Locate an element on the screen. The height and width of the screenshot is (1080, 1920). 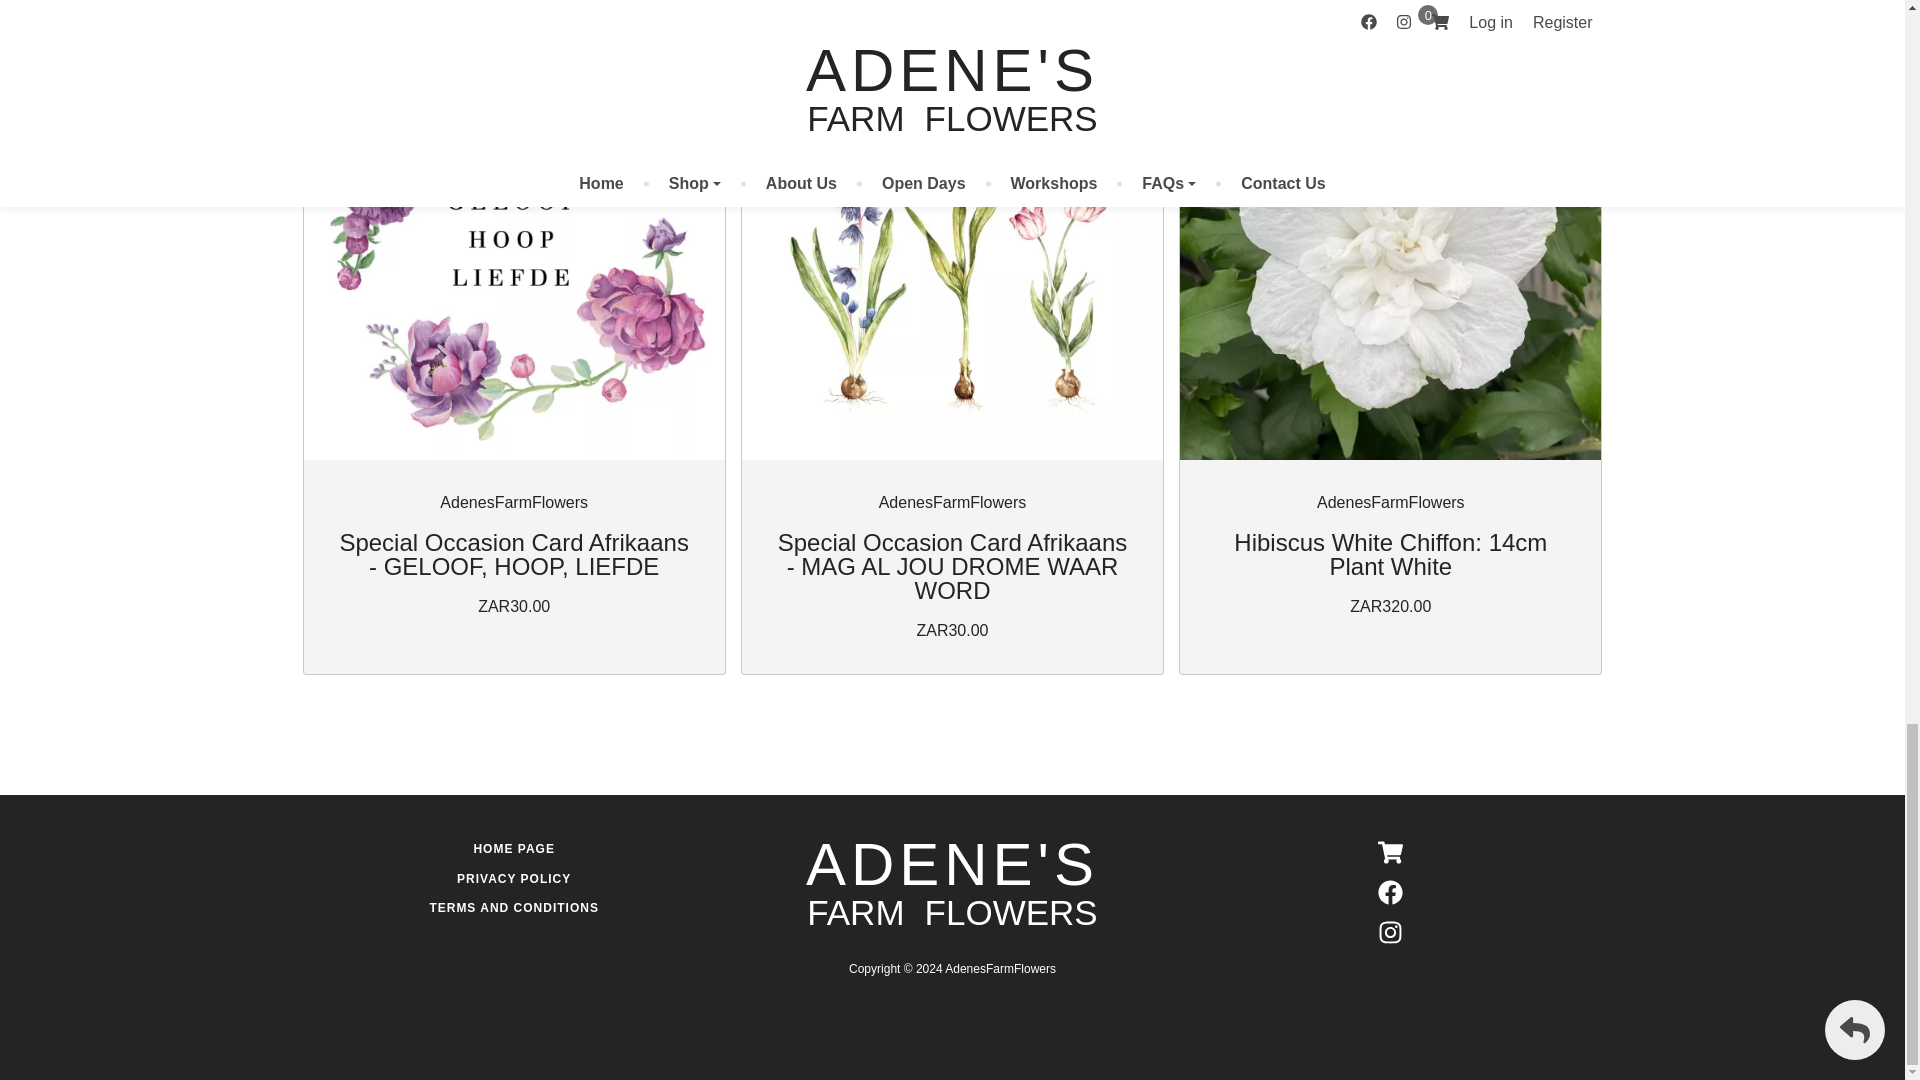
Home is located at coordinates (952, 882).